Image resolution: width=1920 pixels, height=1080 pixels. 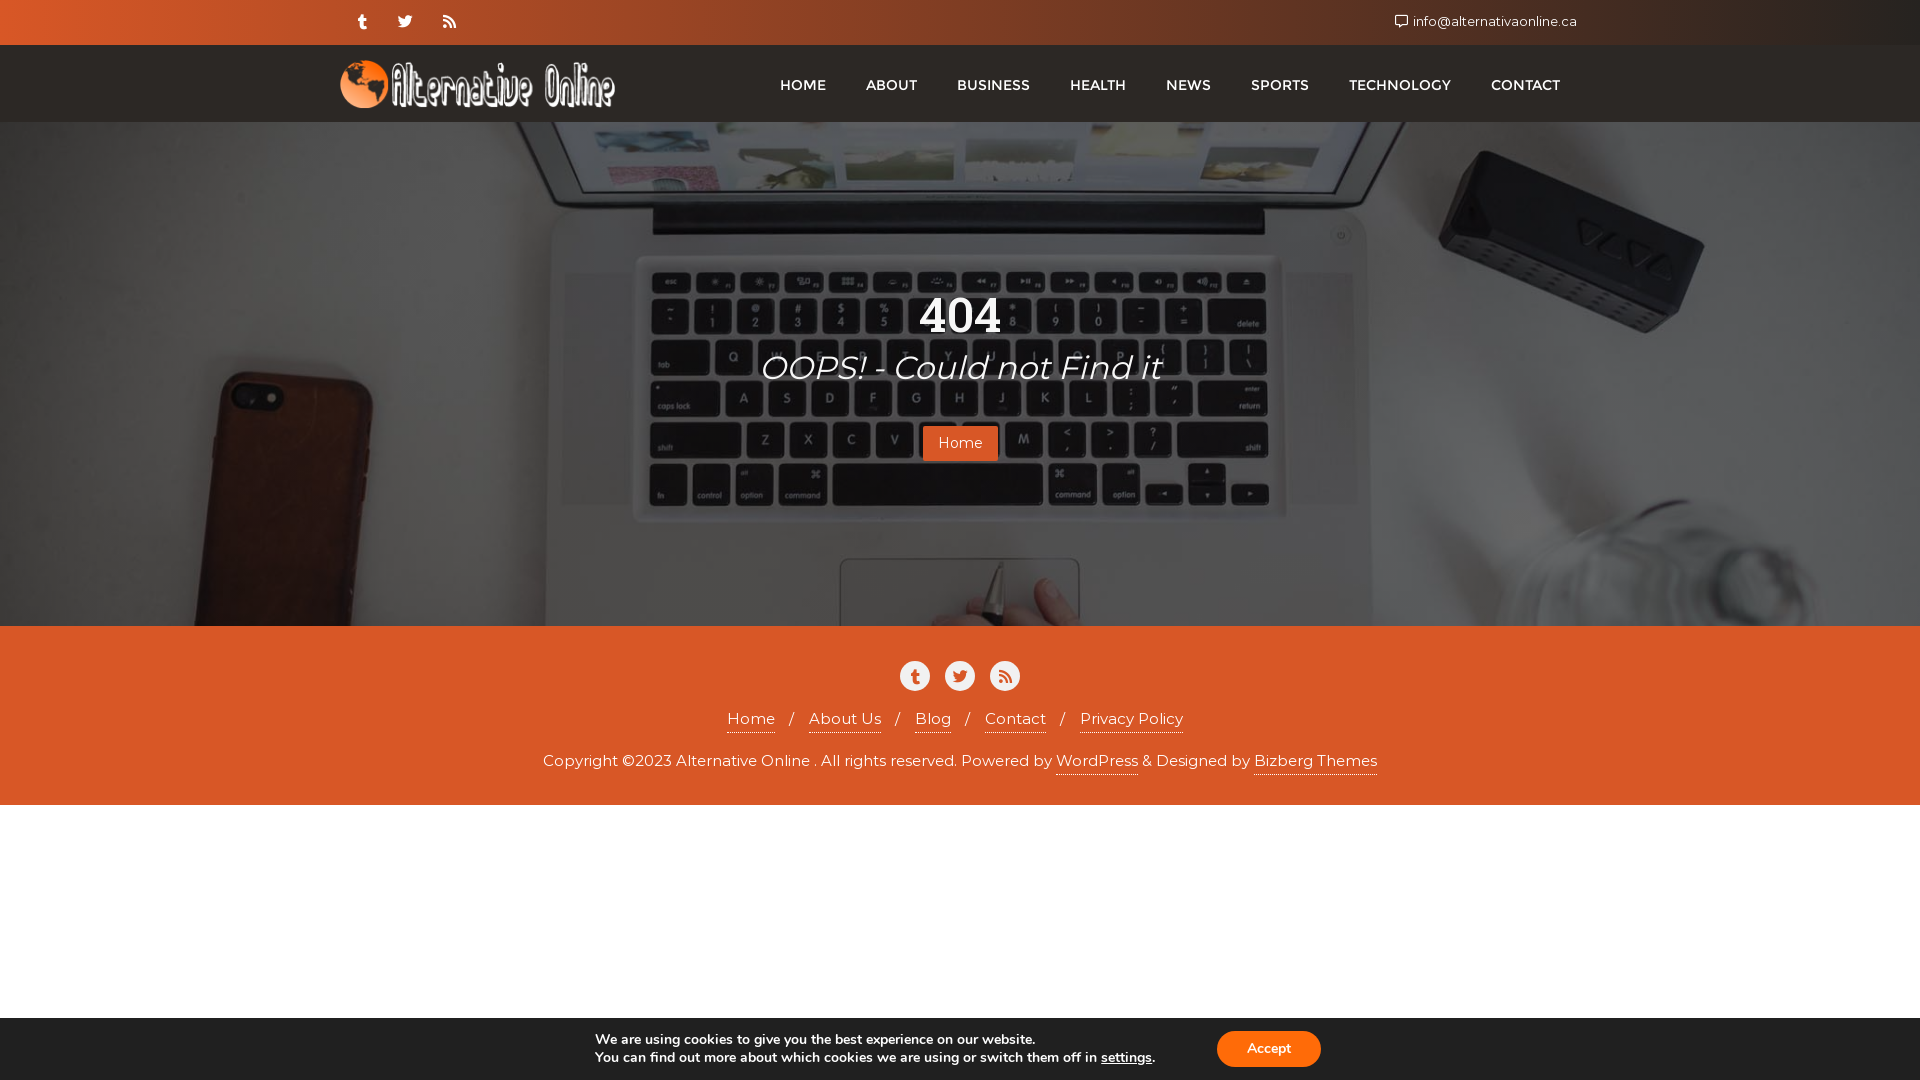 I want to click on About Us, so click(x=845, y=720).